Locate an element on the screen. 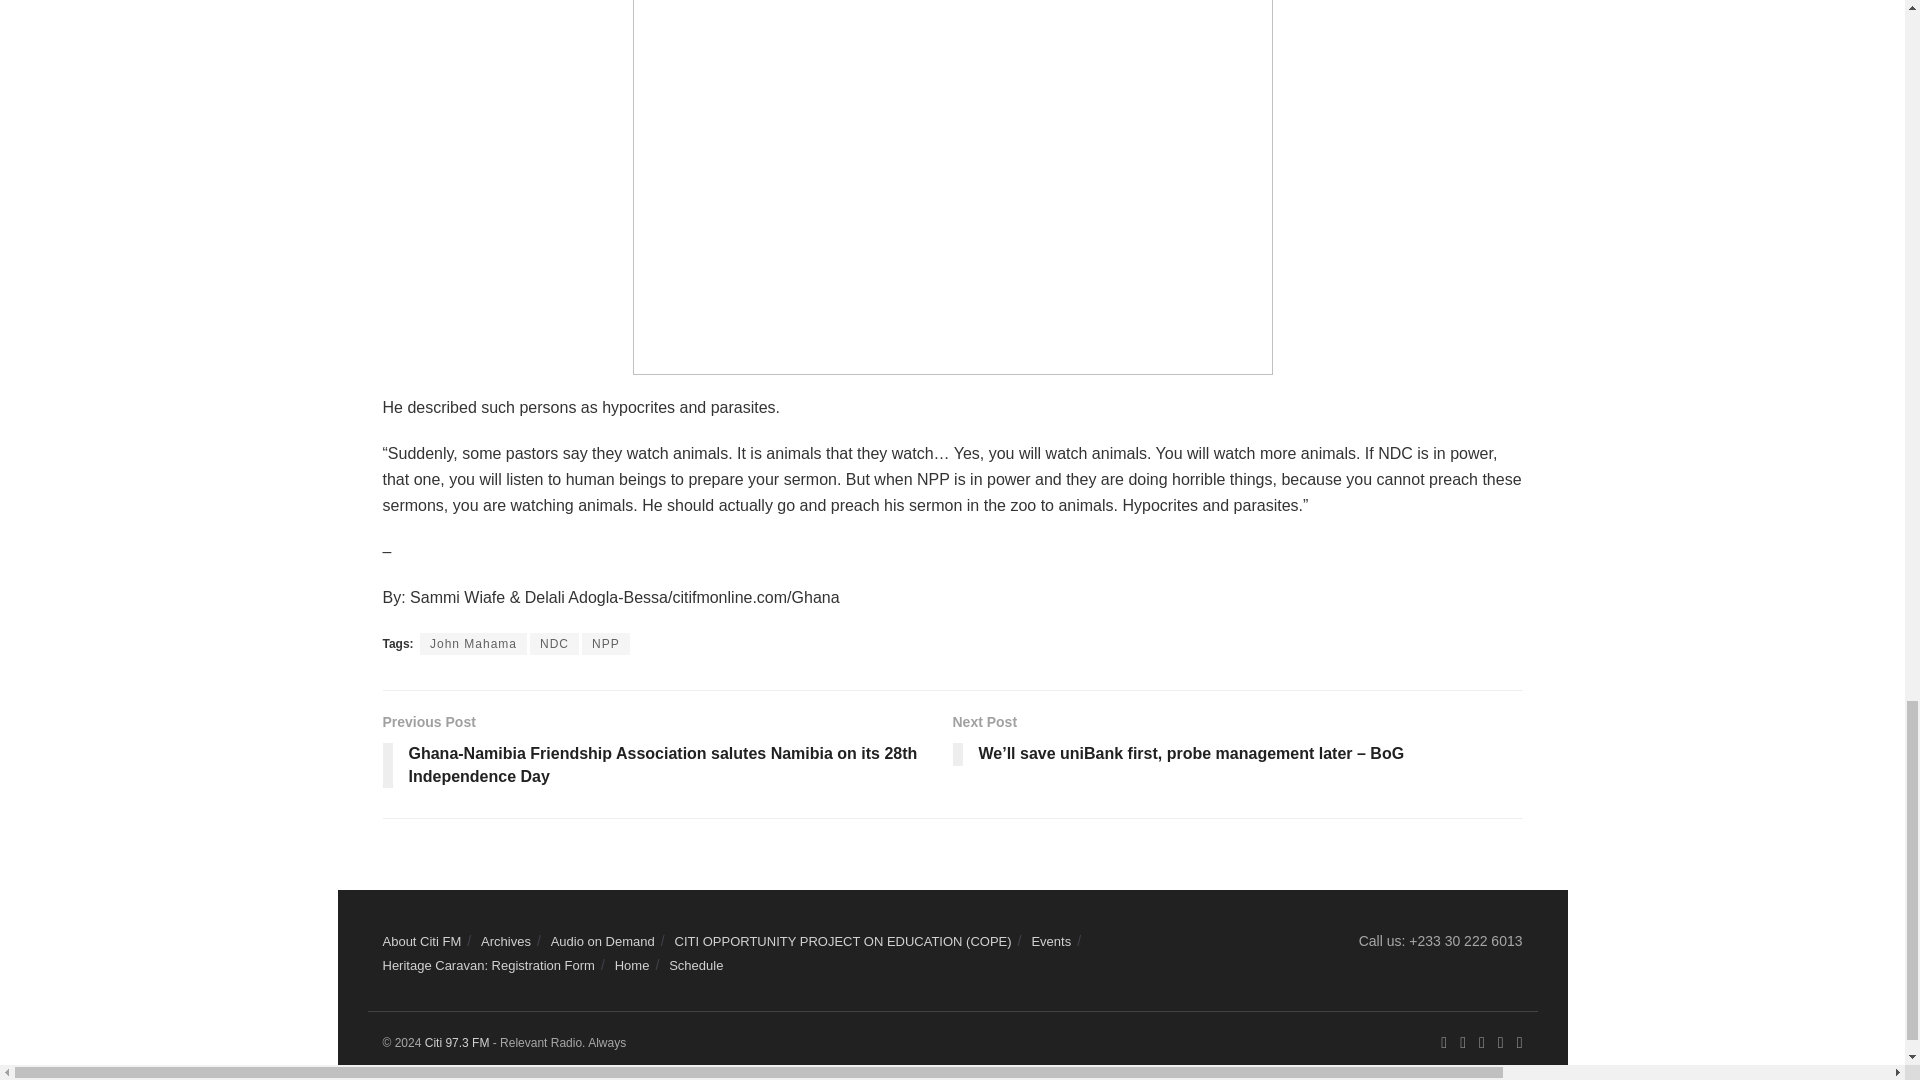 Image resolution: width=1920 pixels, height=1080 pixels. John Mahama is located at coordinates (473, 643).